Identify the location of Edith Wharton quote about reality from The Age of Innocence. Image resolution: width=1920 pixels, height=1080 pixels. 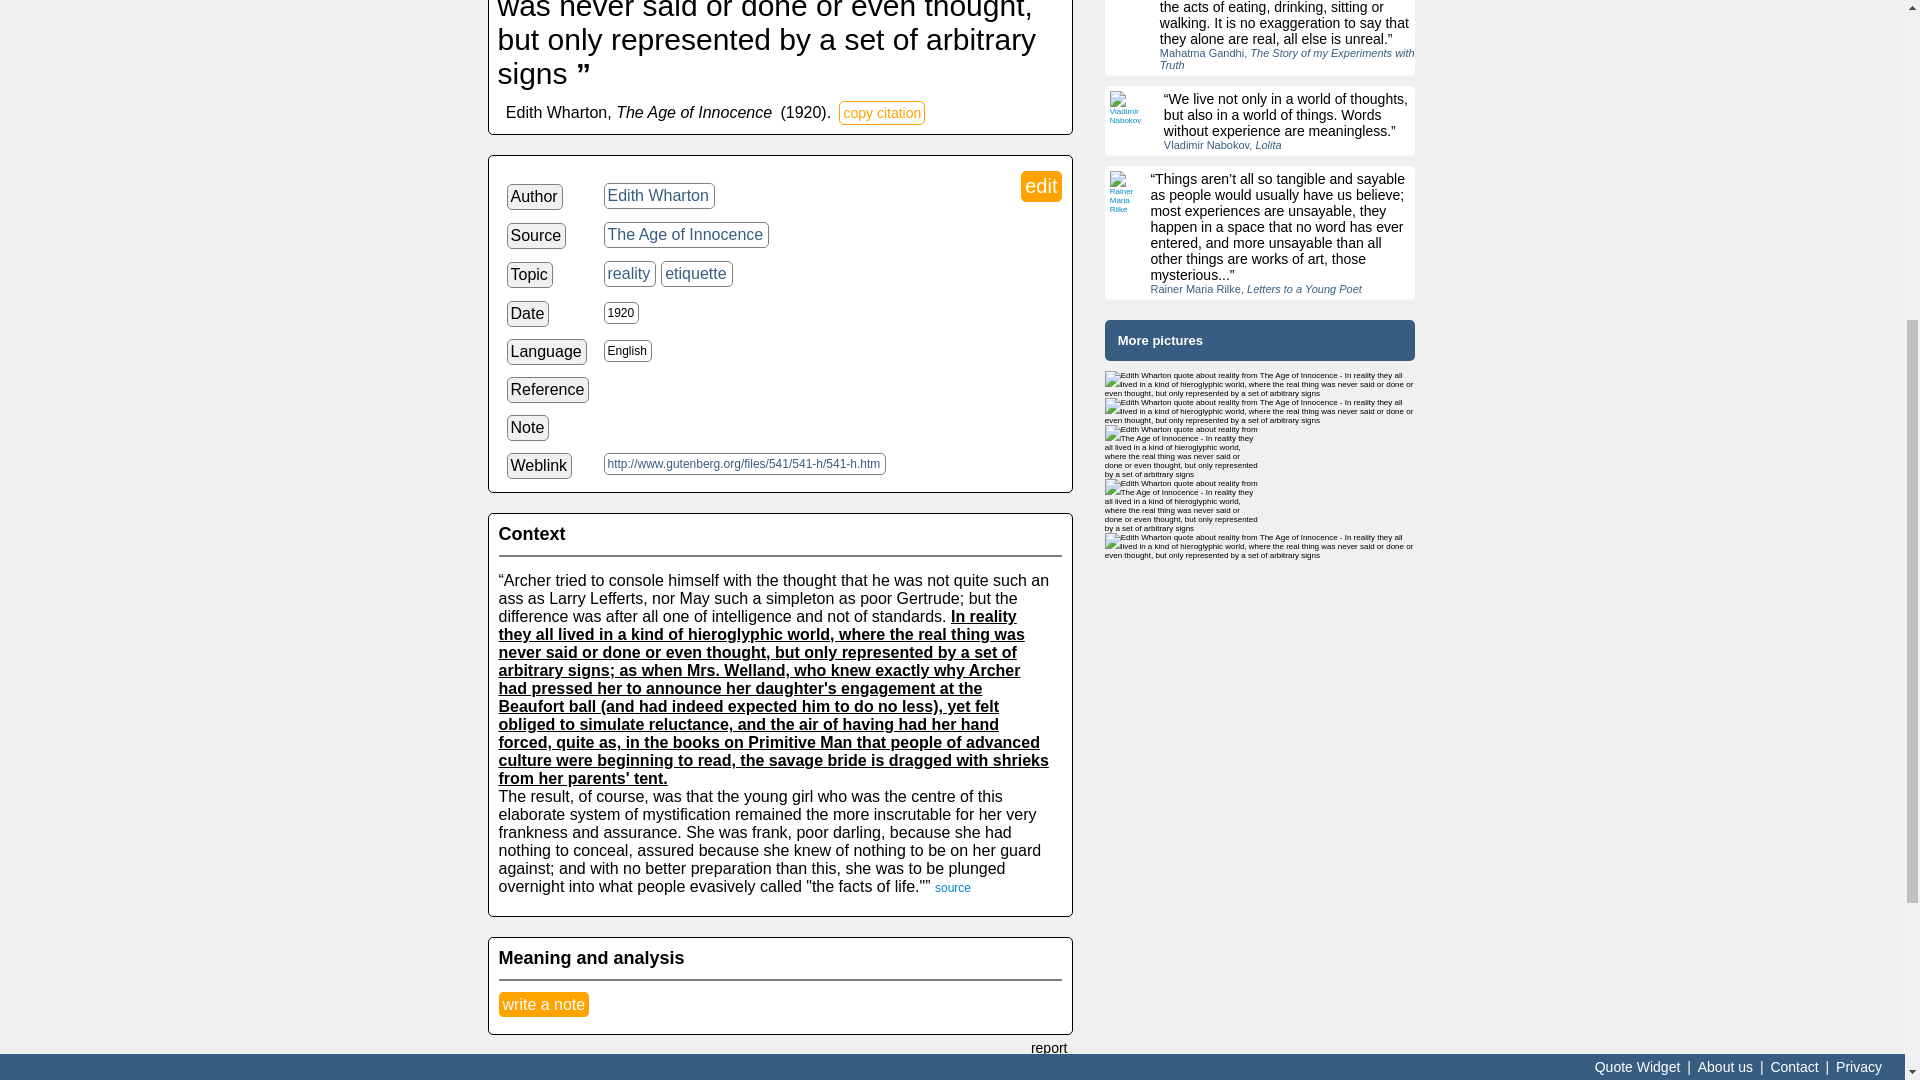
(1260, 384).